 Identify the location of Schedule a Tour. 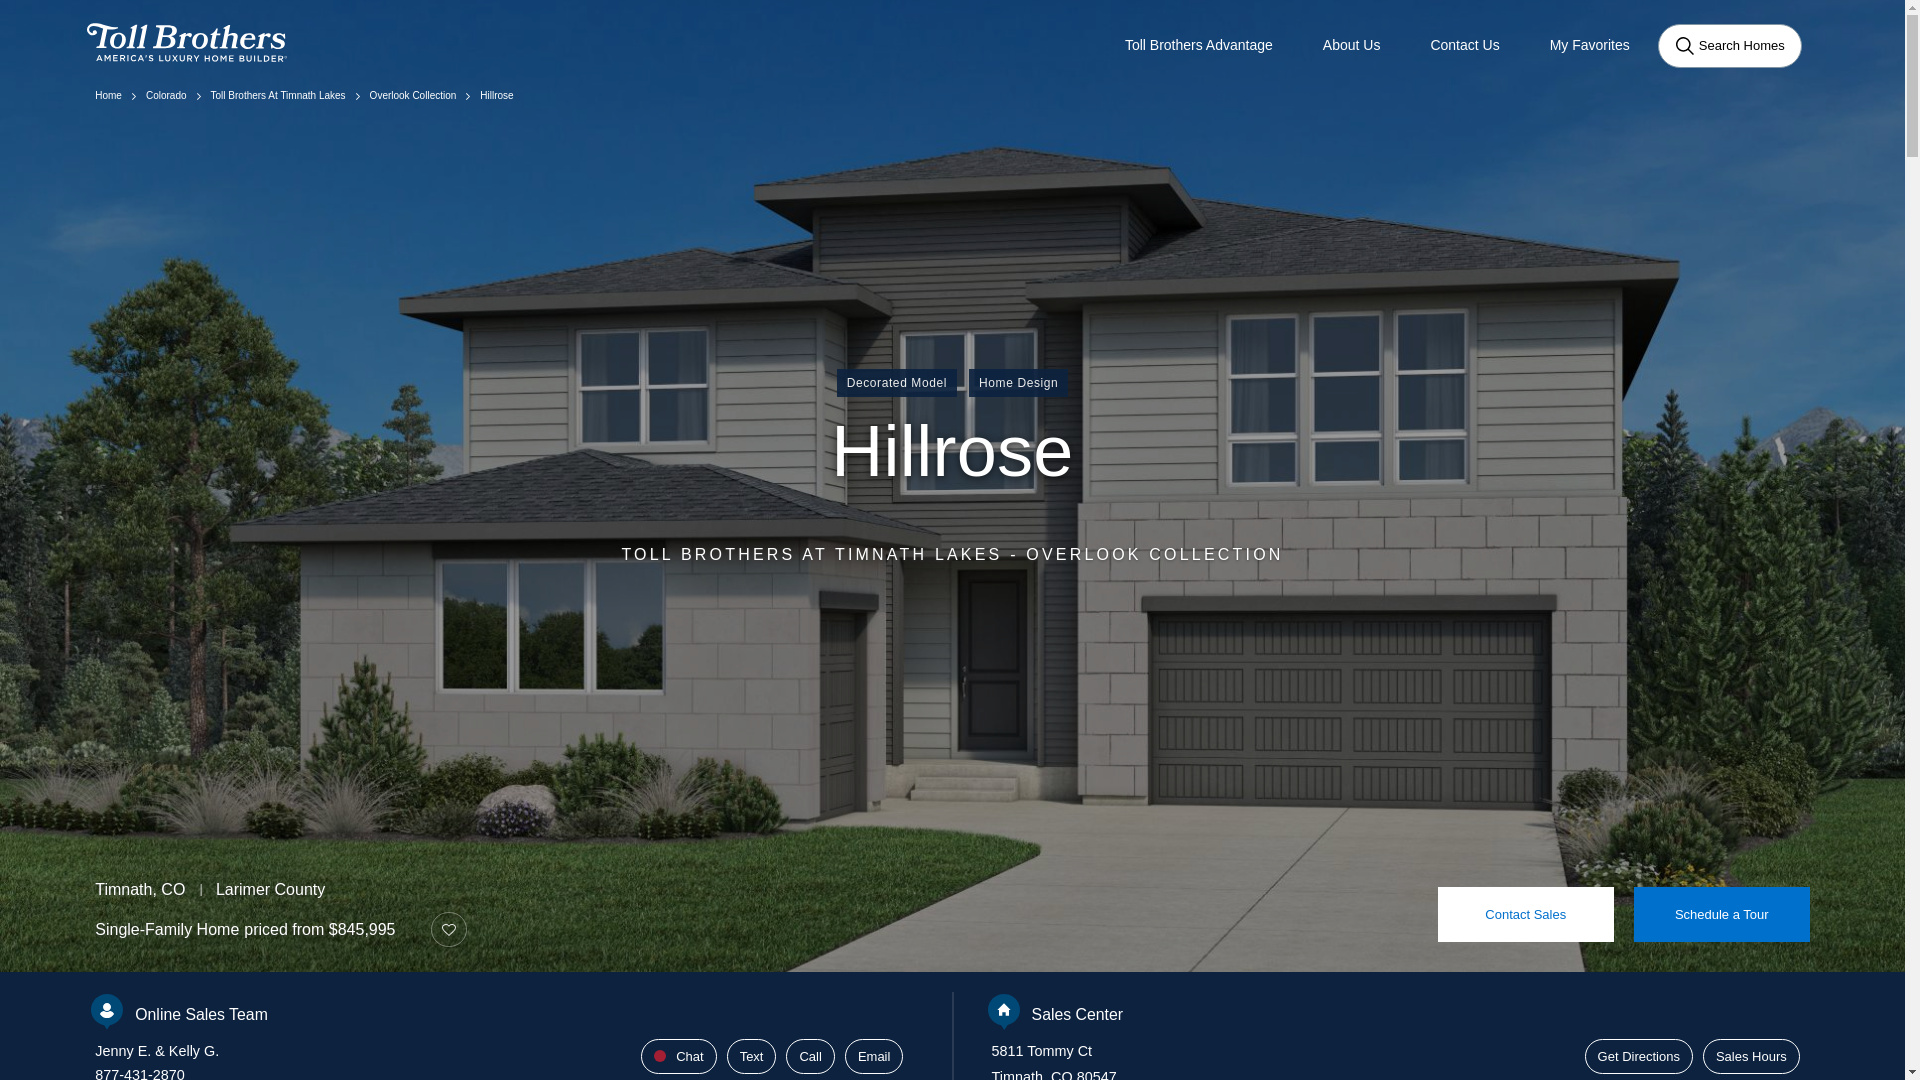
(1722, 913).